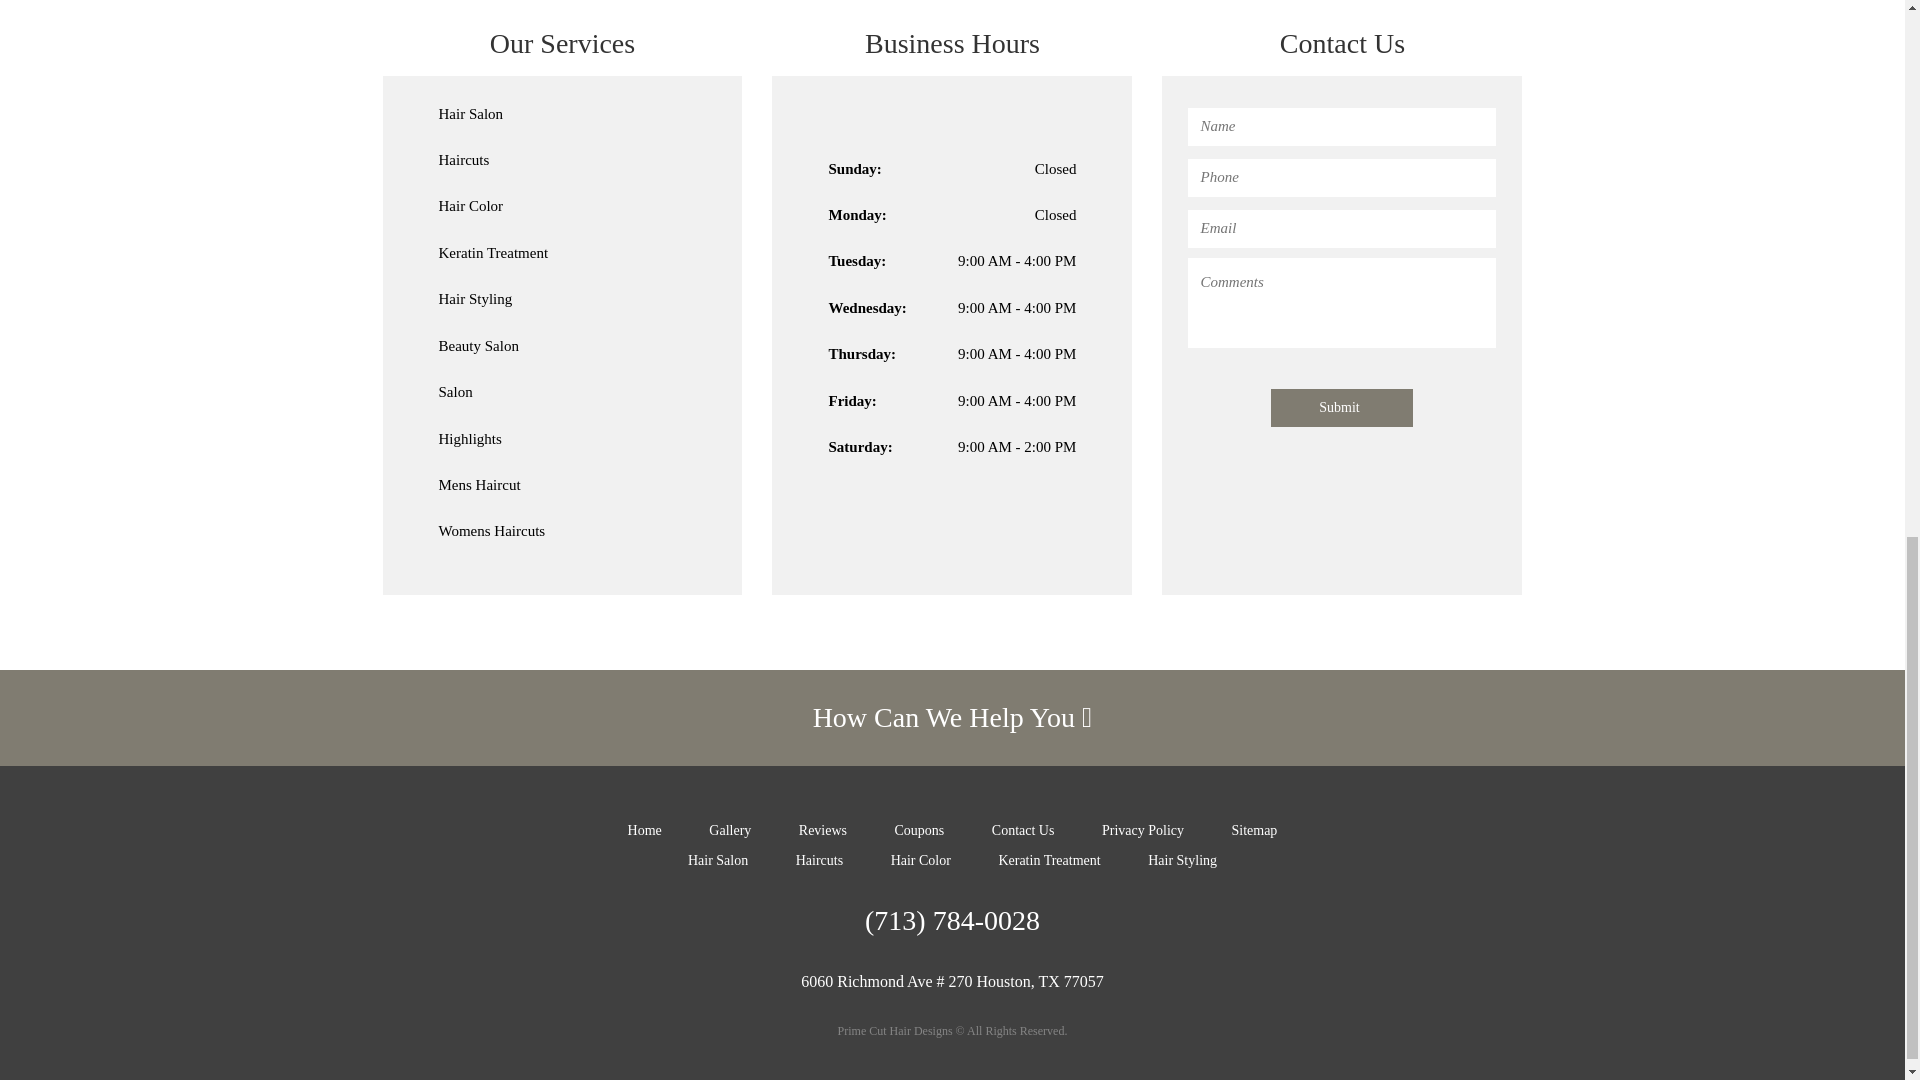 The image size is (1920, 1080). Describe the element at coordinates (492, 253) in the screenshot. I see `Keratin Treatment` at that location.